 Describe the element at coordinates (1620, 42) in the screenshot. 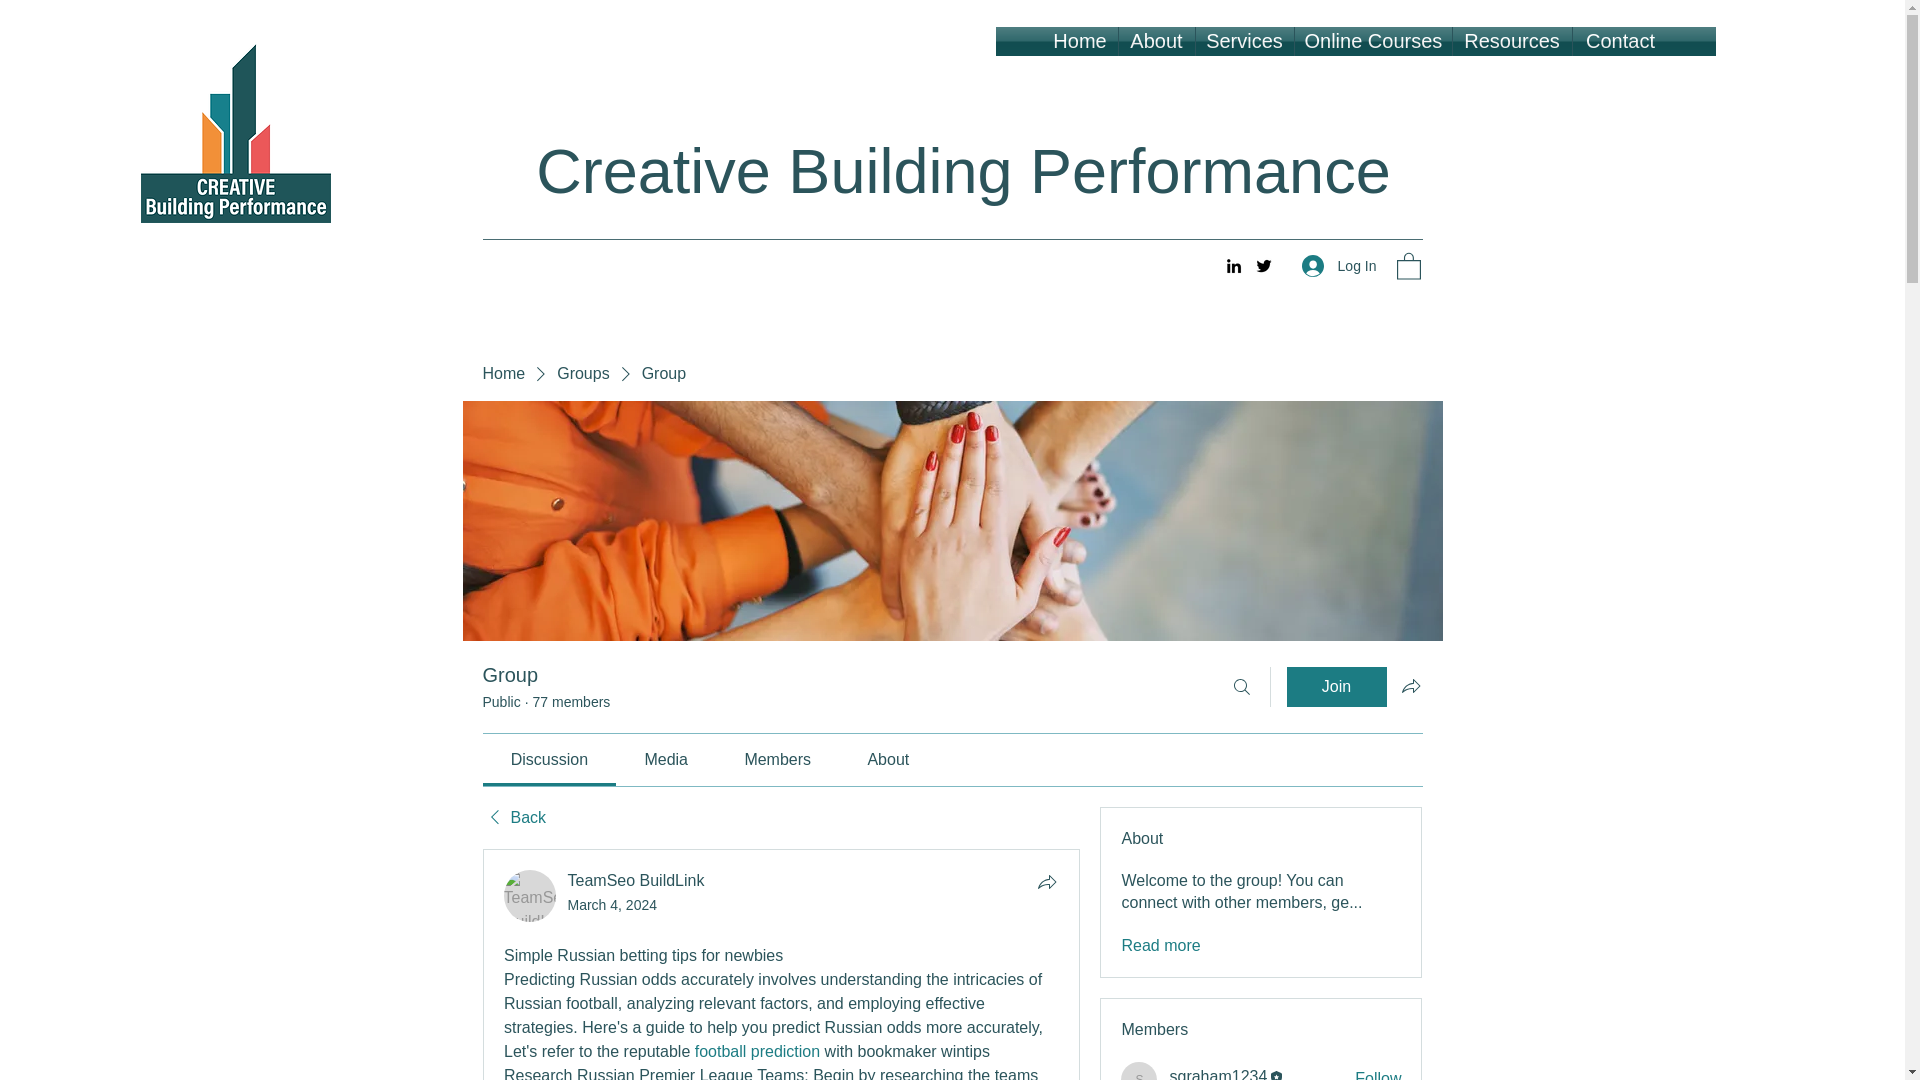

I see `Contact` at that location.